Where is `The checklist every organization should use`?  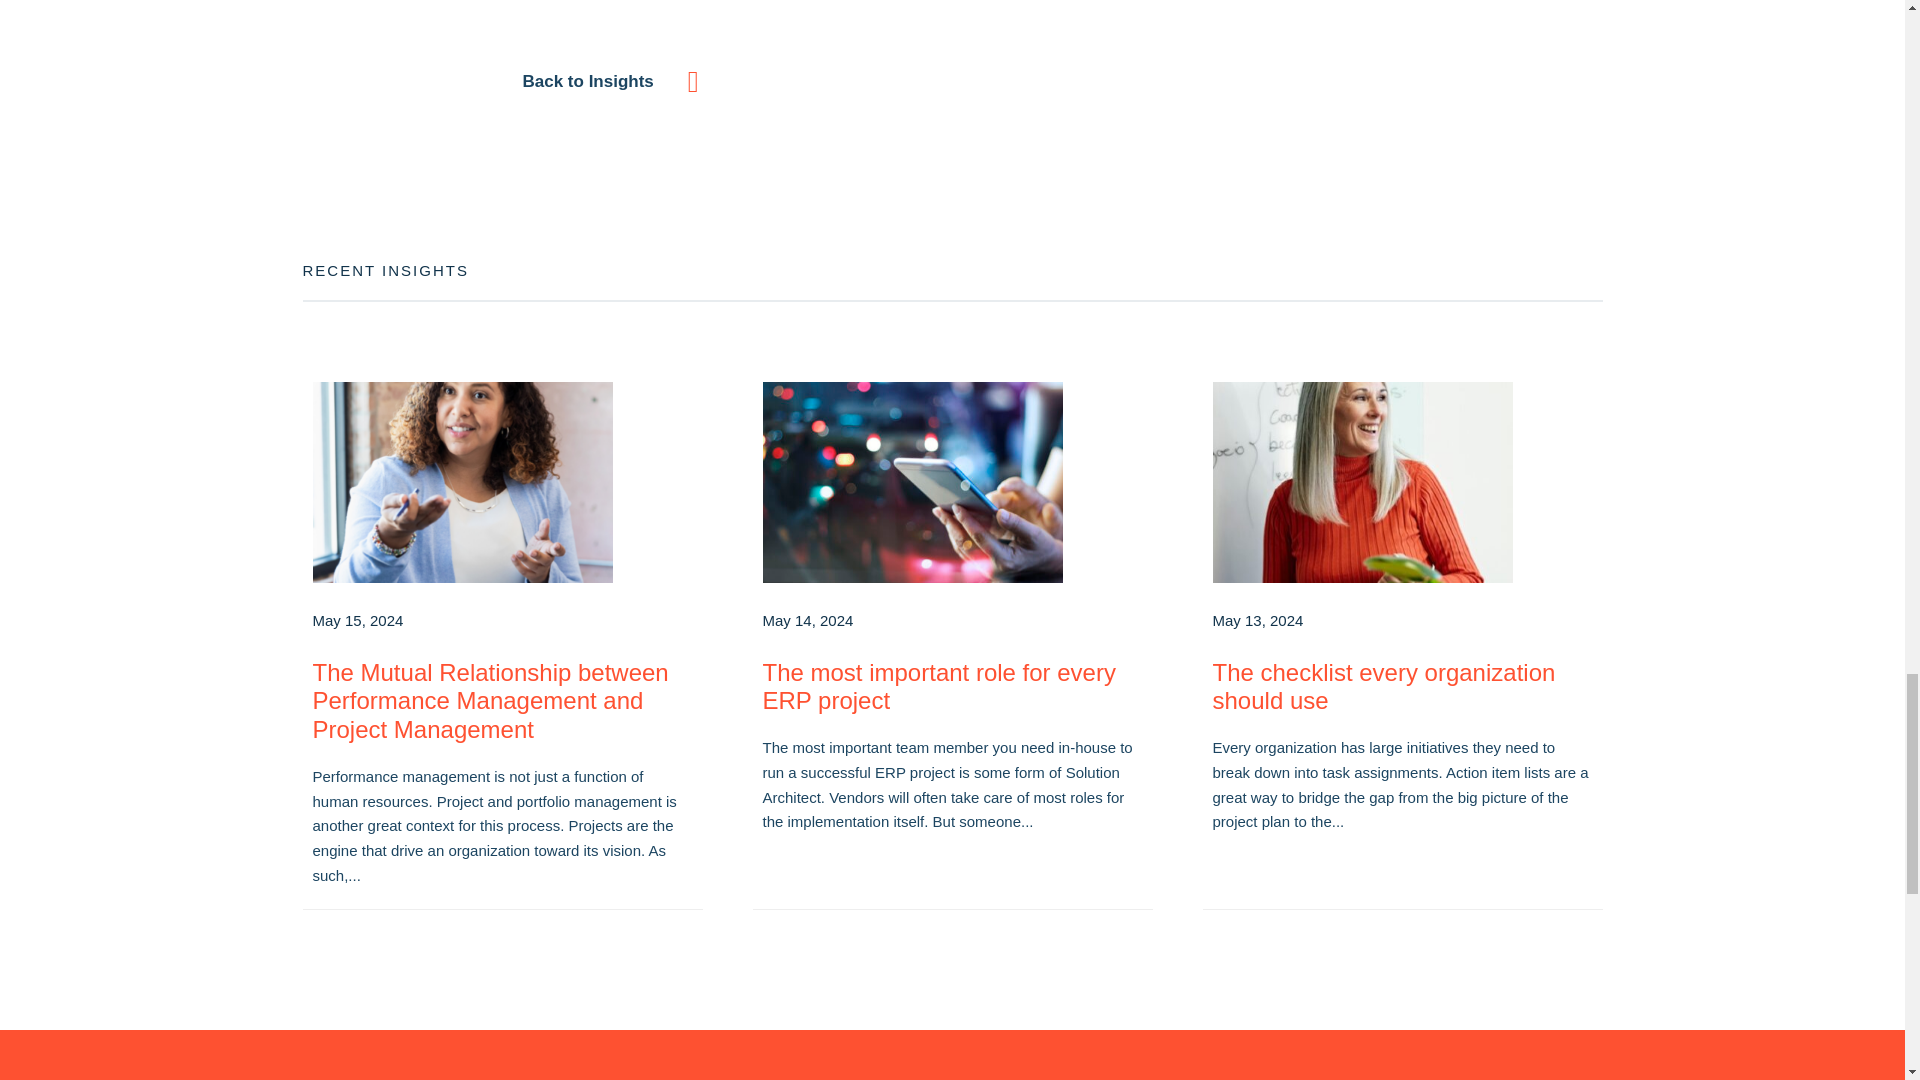 The checklist every organization should use is located at coordinates (1383, 686).